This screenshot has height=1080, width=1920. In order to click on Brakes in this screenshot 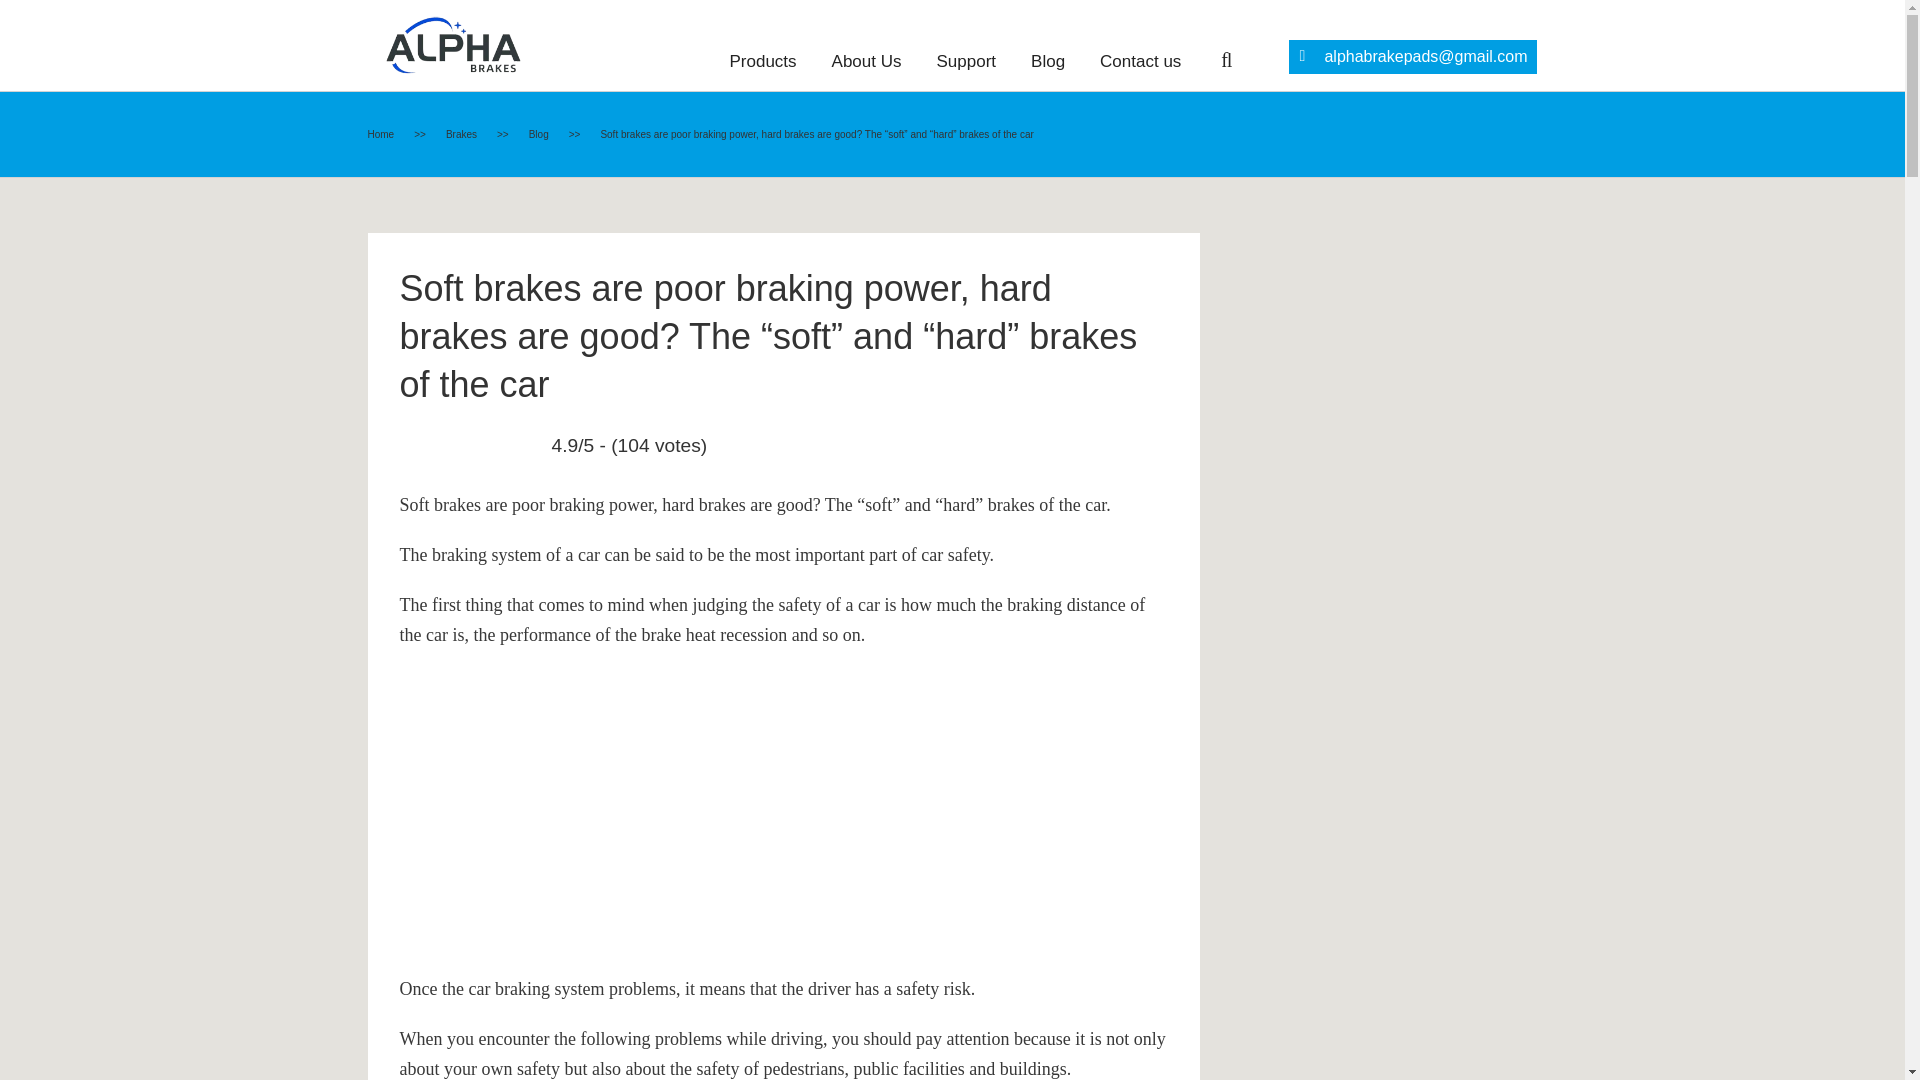, I will do `click(463, 134)`.